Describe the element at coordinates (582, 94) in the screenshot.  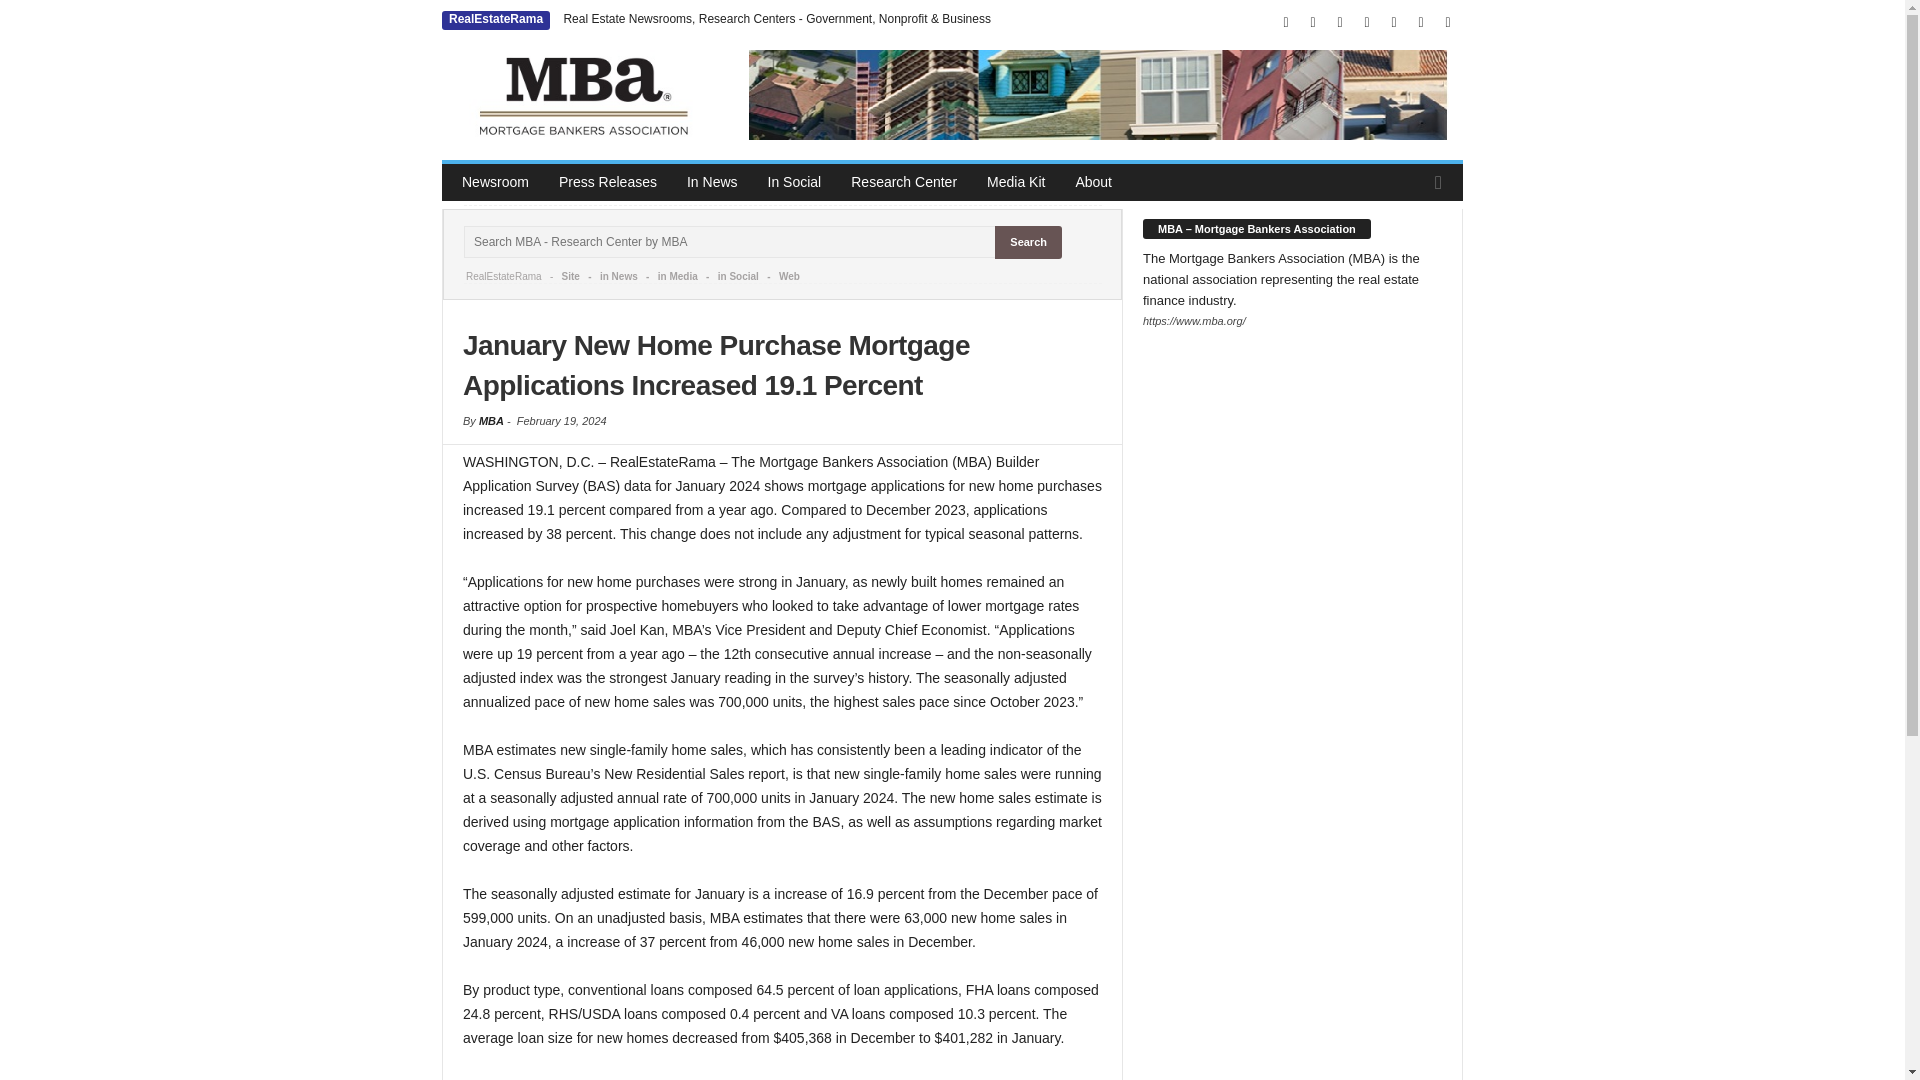
I see `MBA Newsroom and Research Center` at that location.